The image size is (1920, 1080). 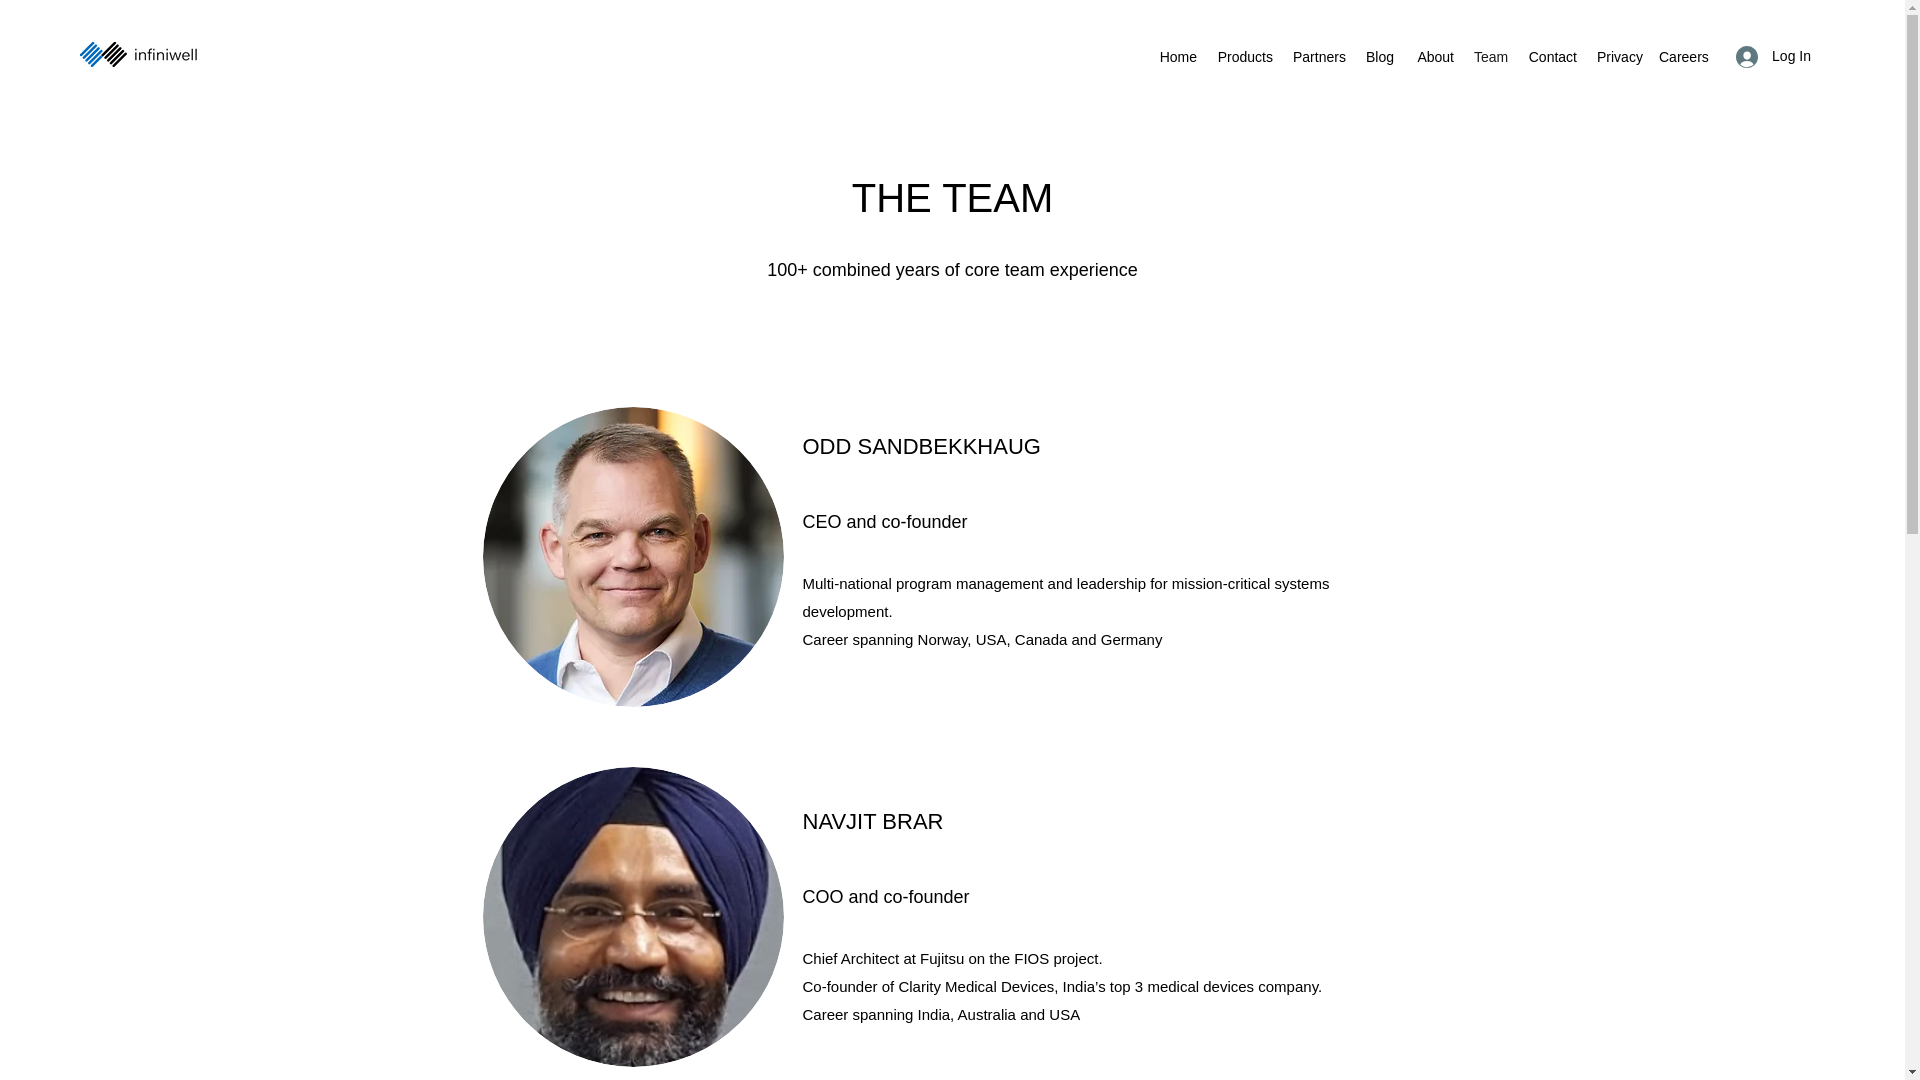 What do you see at coordinates (1433, 57) in the screenshot?
I see `About` at bounding box center [1433, 57].